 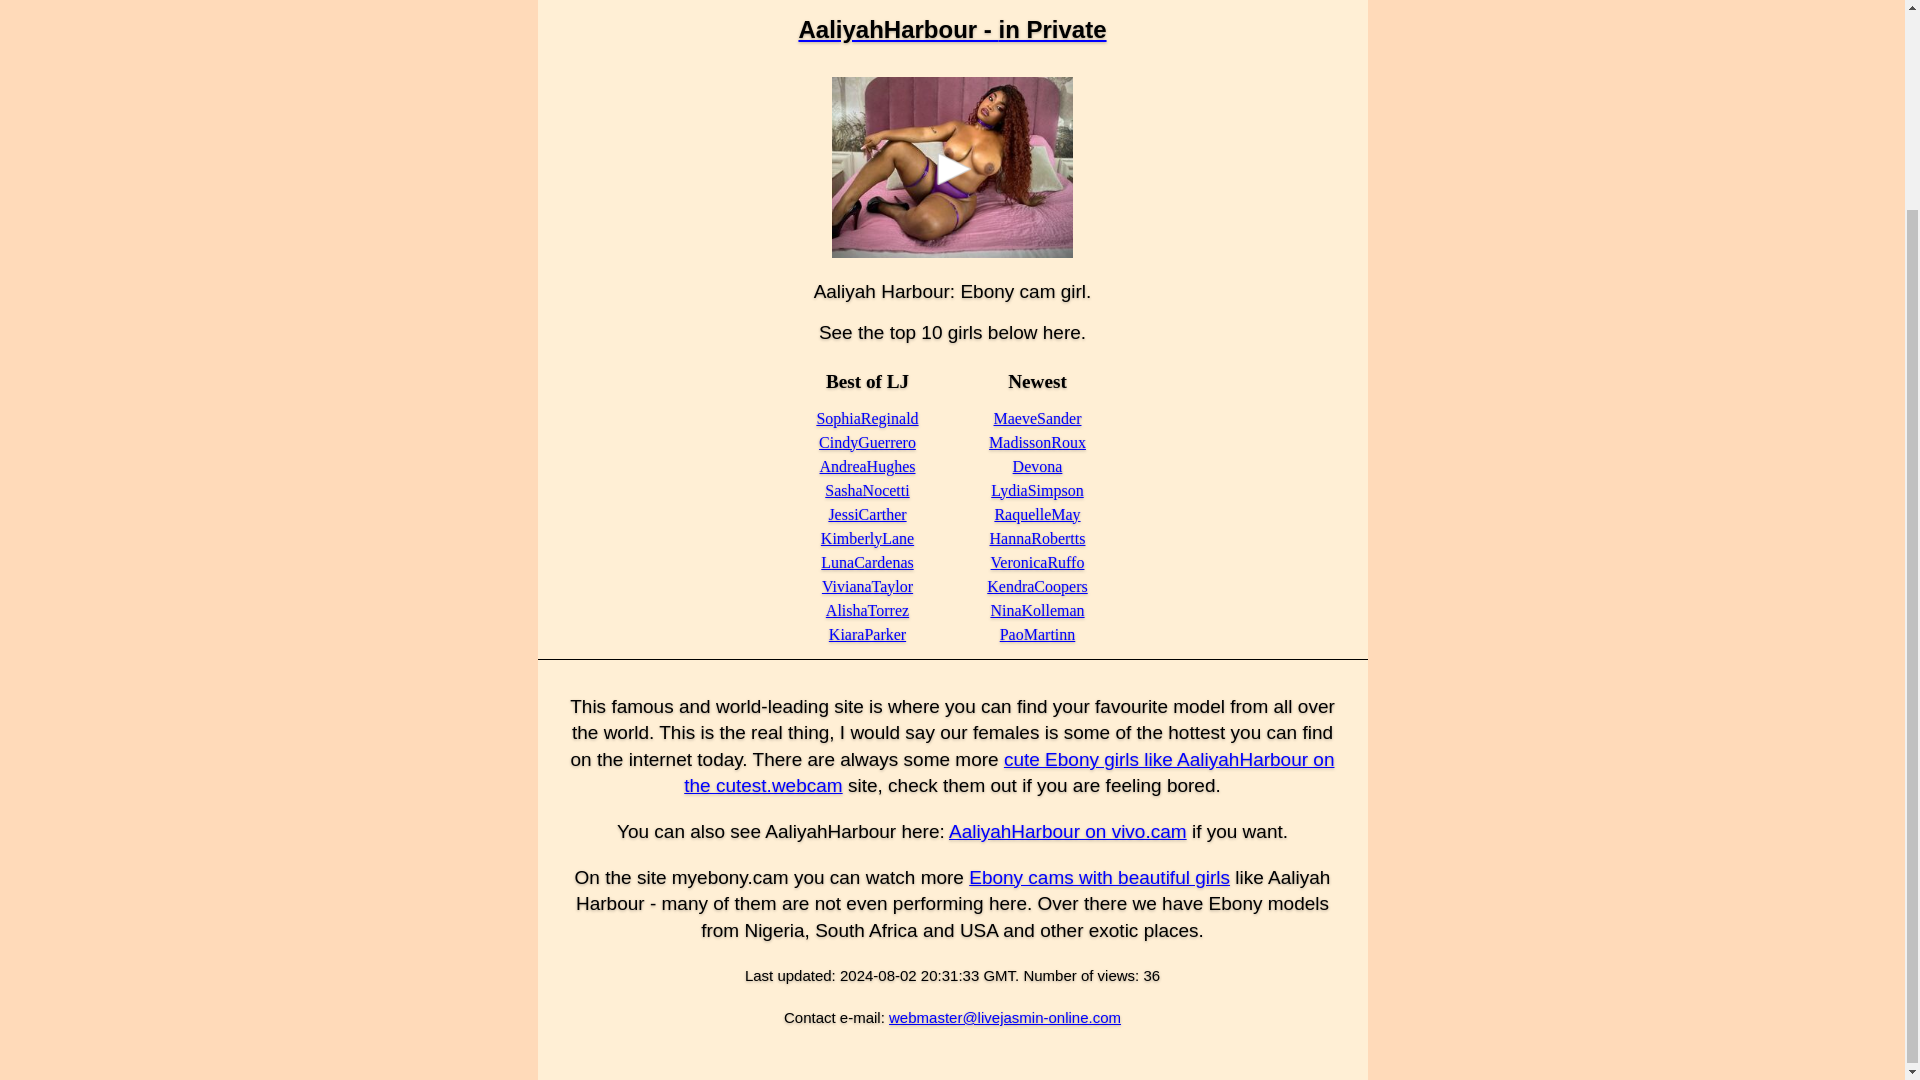 I want to click on KendraCoopers, so click(x=1036, y=586).